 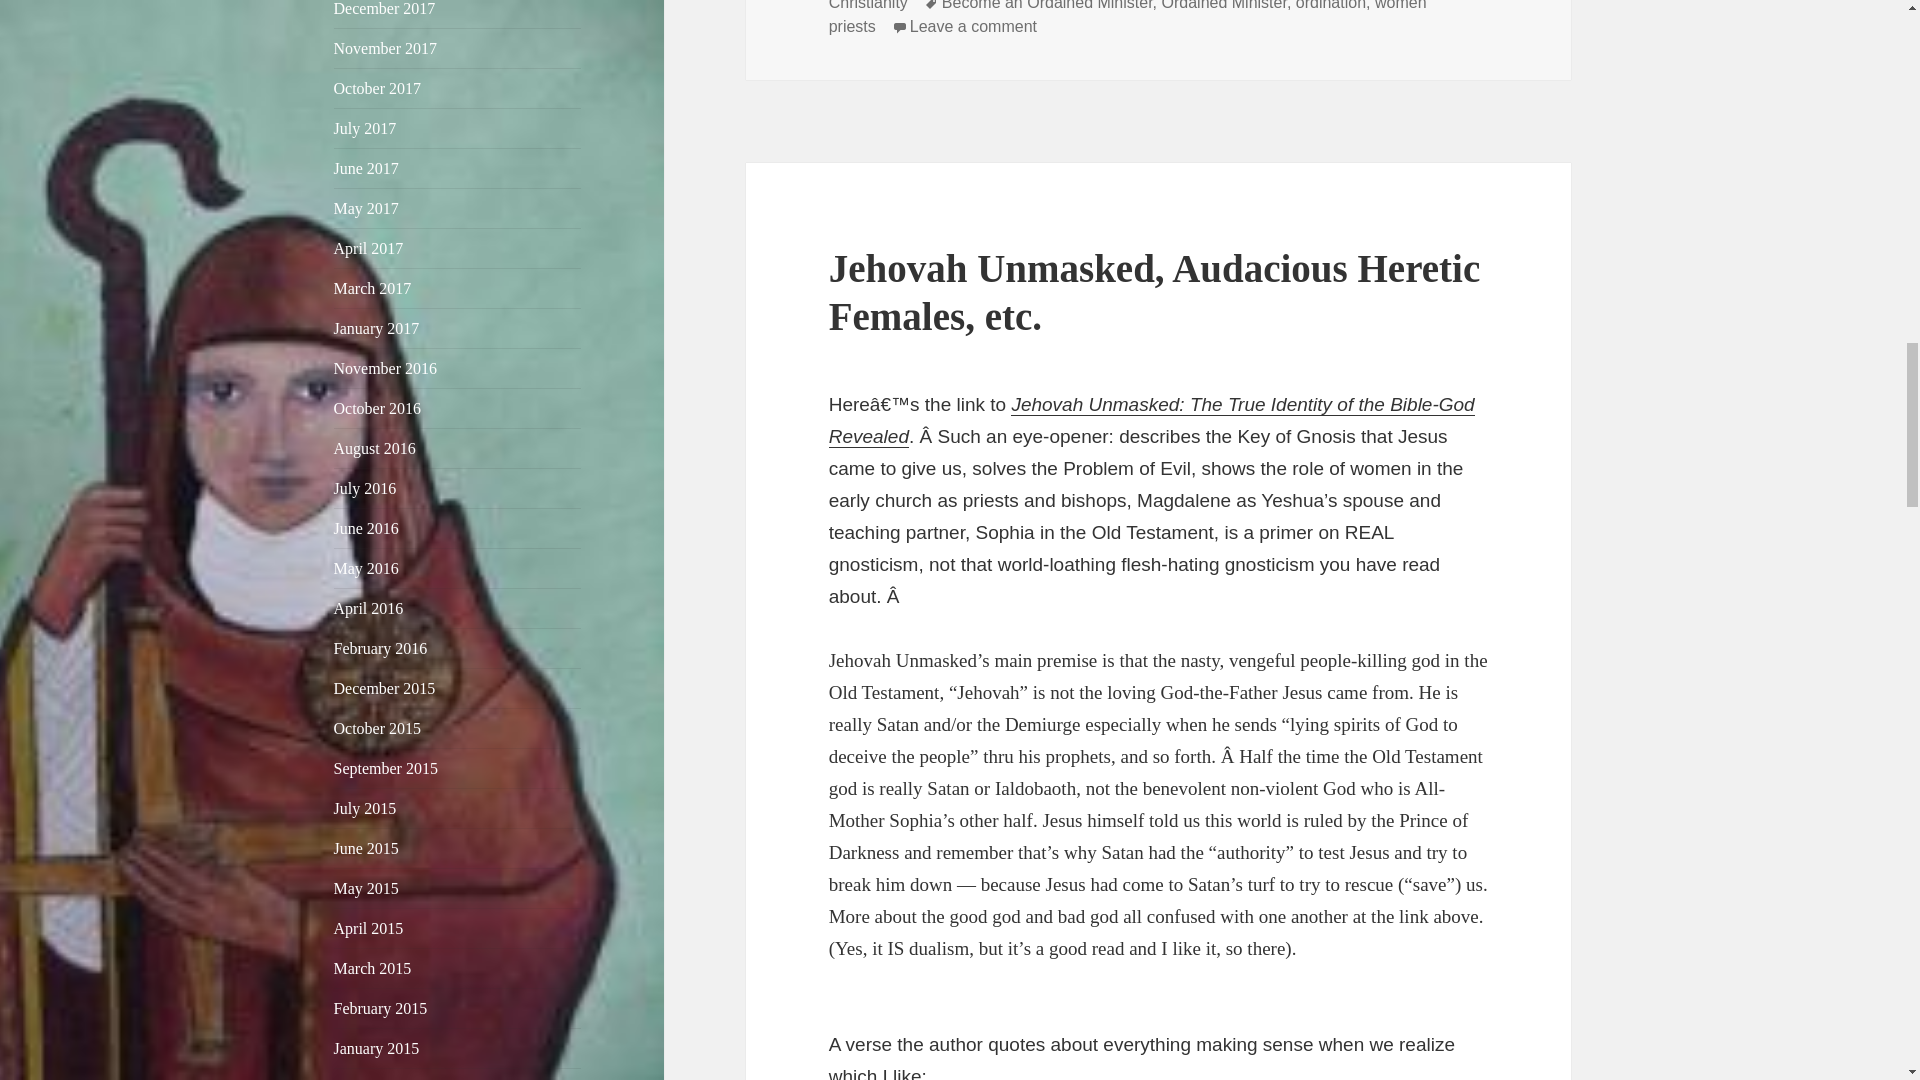 What do you see at coordinates (386, 48) in the screenshot?
I see `November 2017` at bounding box center [386, 48].